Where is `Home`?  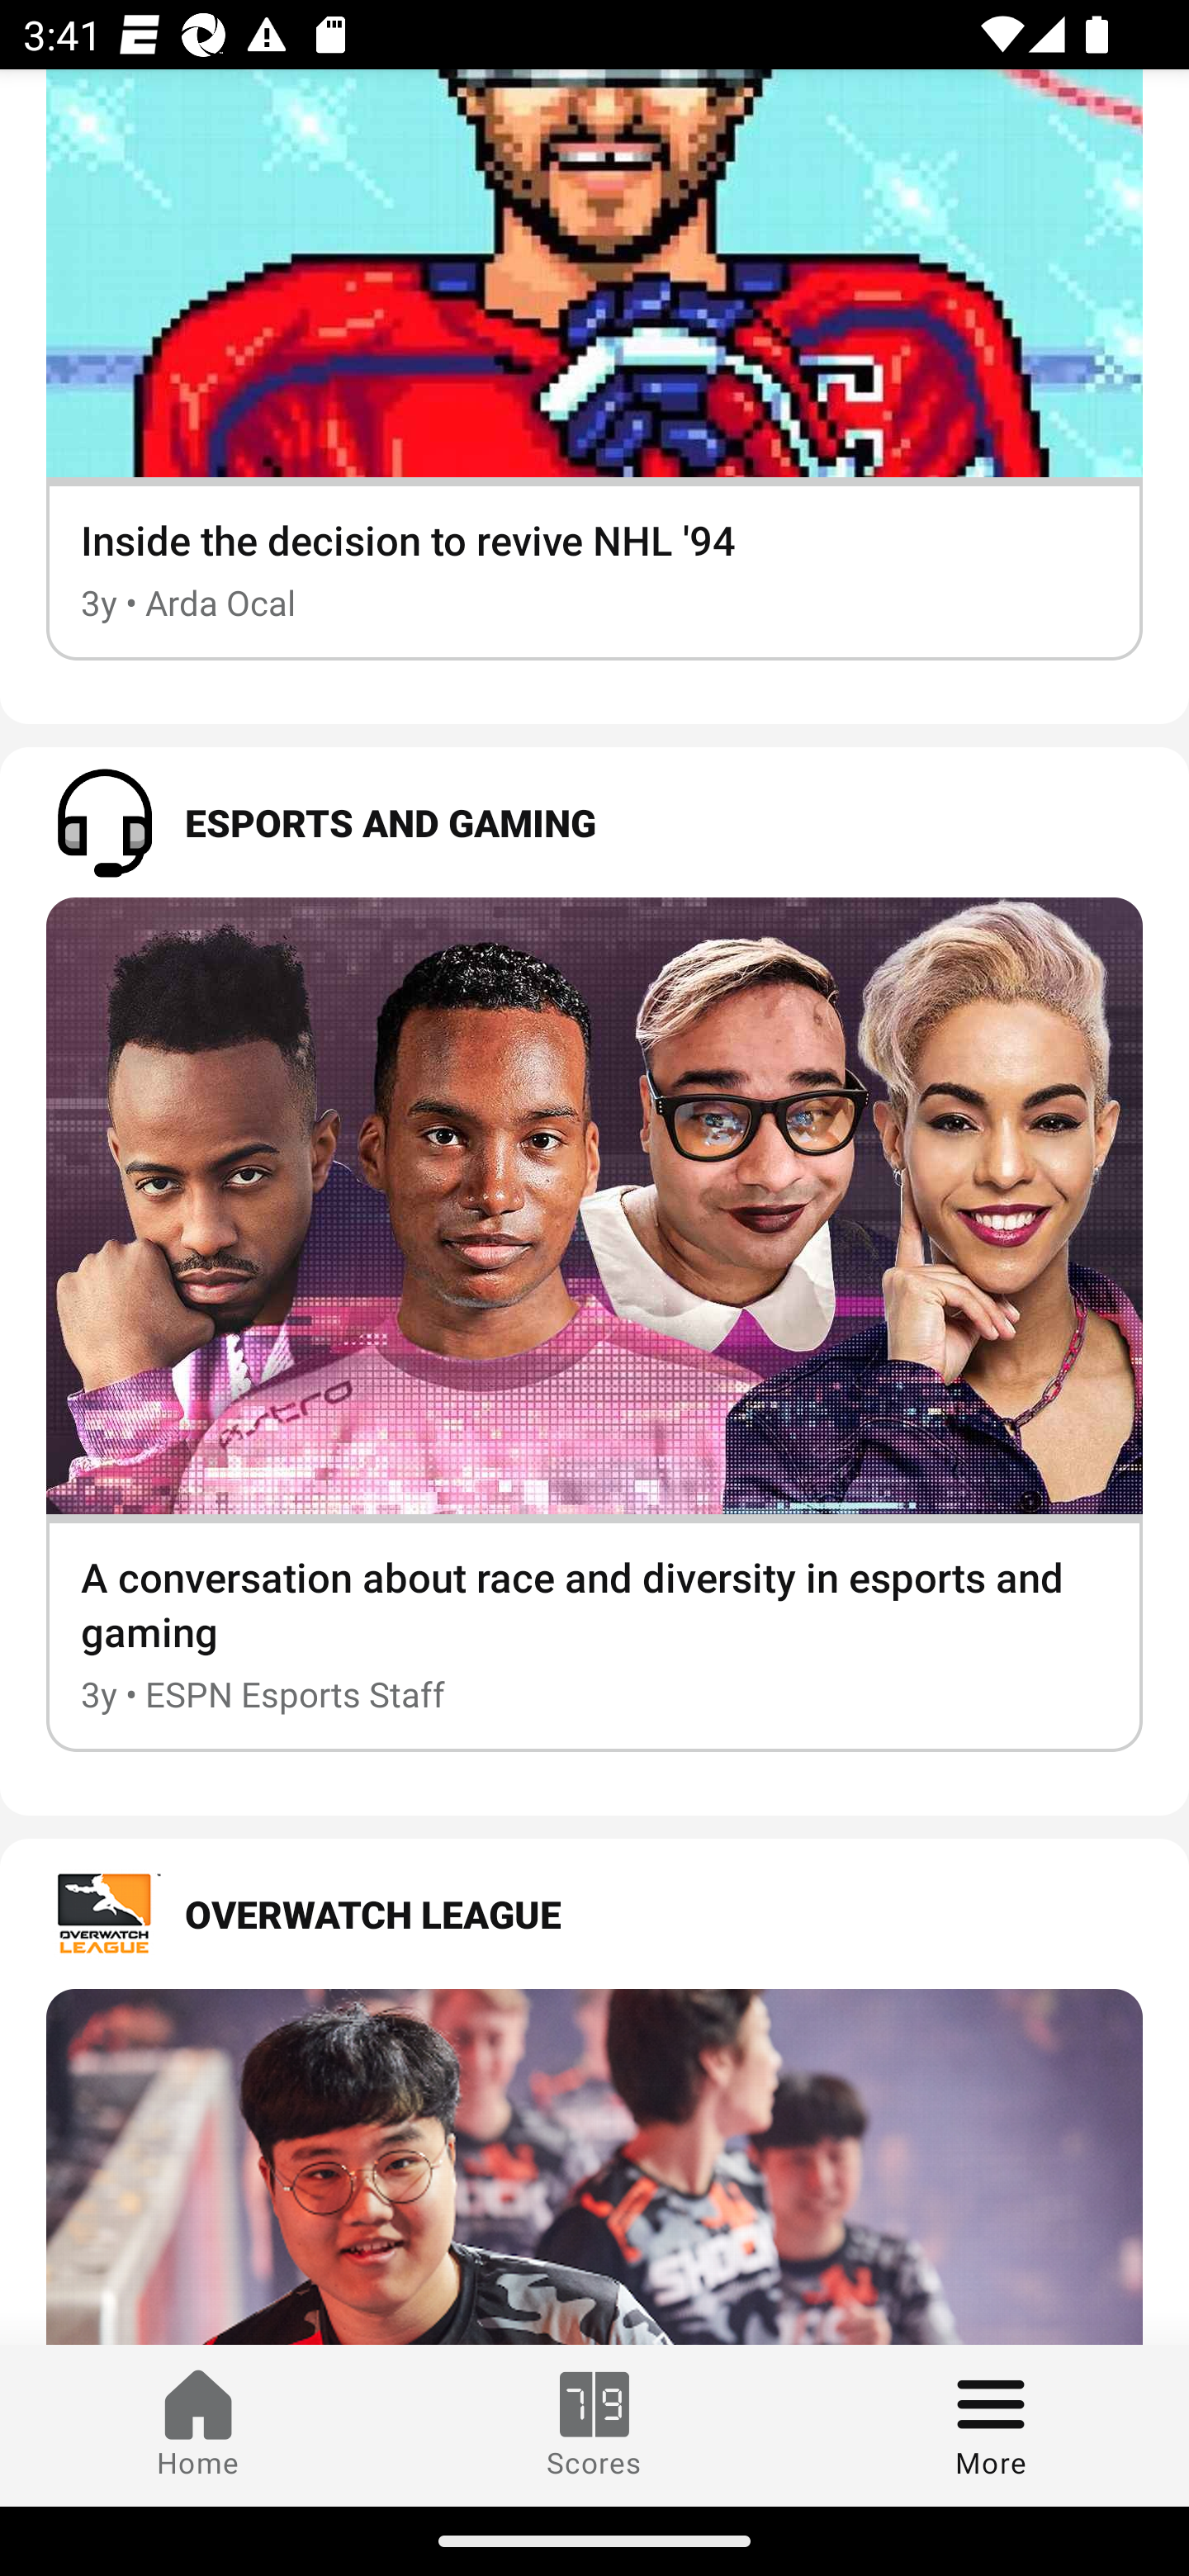 Home is located at coordinates (198, 2425).